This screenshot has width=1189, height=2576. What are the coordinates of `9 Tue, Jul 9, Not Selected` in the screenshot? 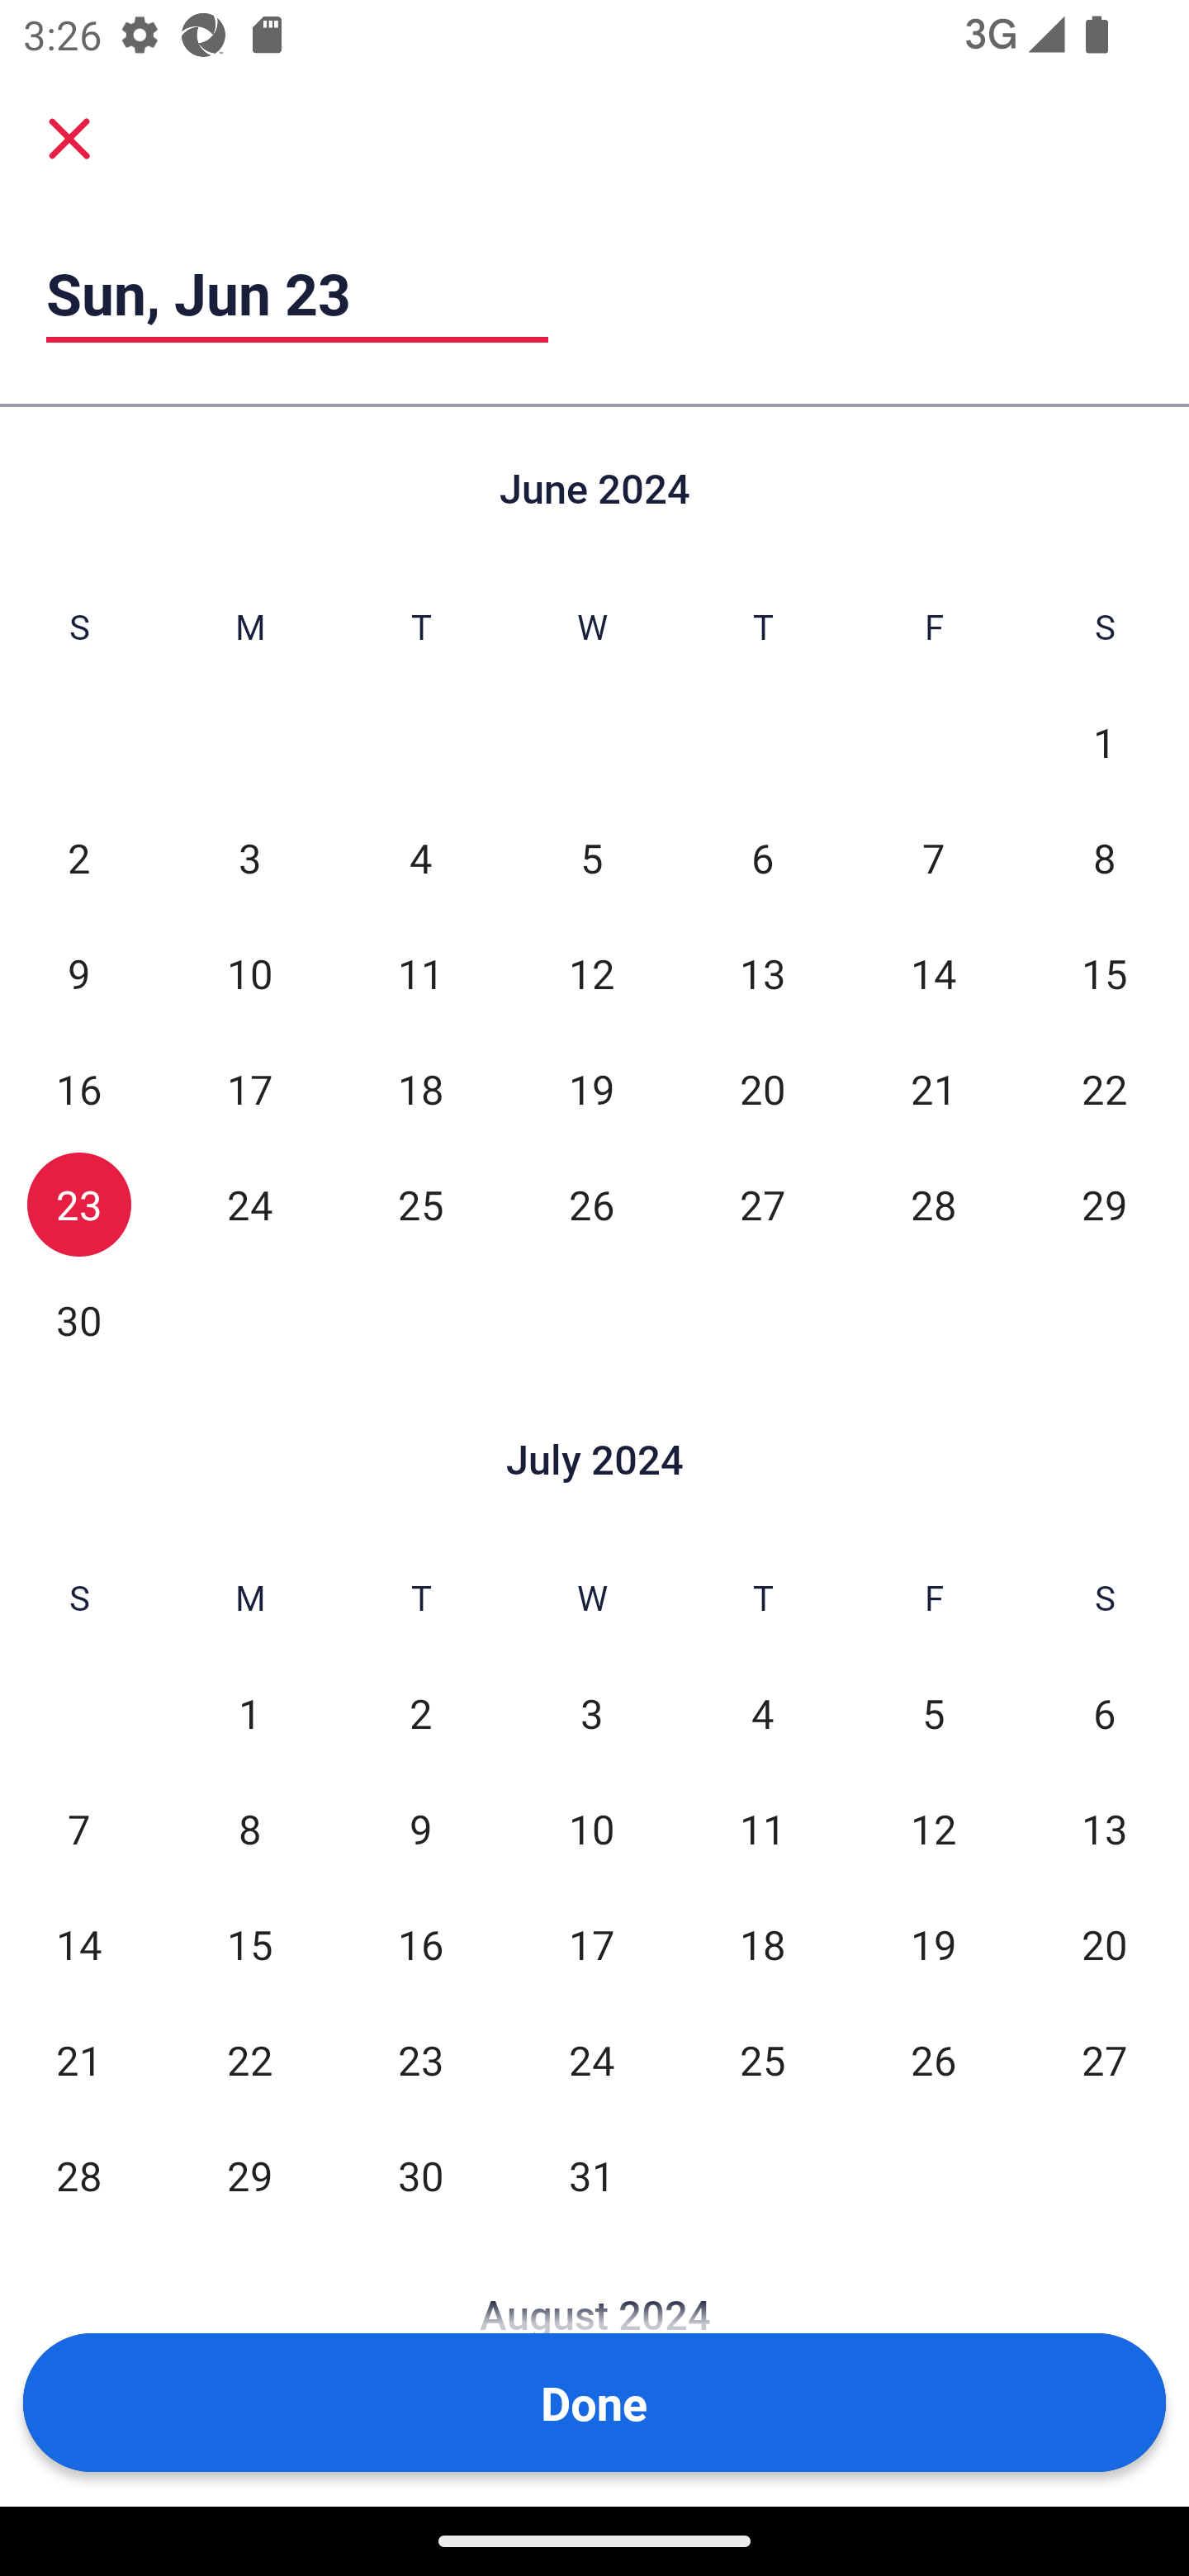 It's located at (421, 1828).